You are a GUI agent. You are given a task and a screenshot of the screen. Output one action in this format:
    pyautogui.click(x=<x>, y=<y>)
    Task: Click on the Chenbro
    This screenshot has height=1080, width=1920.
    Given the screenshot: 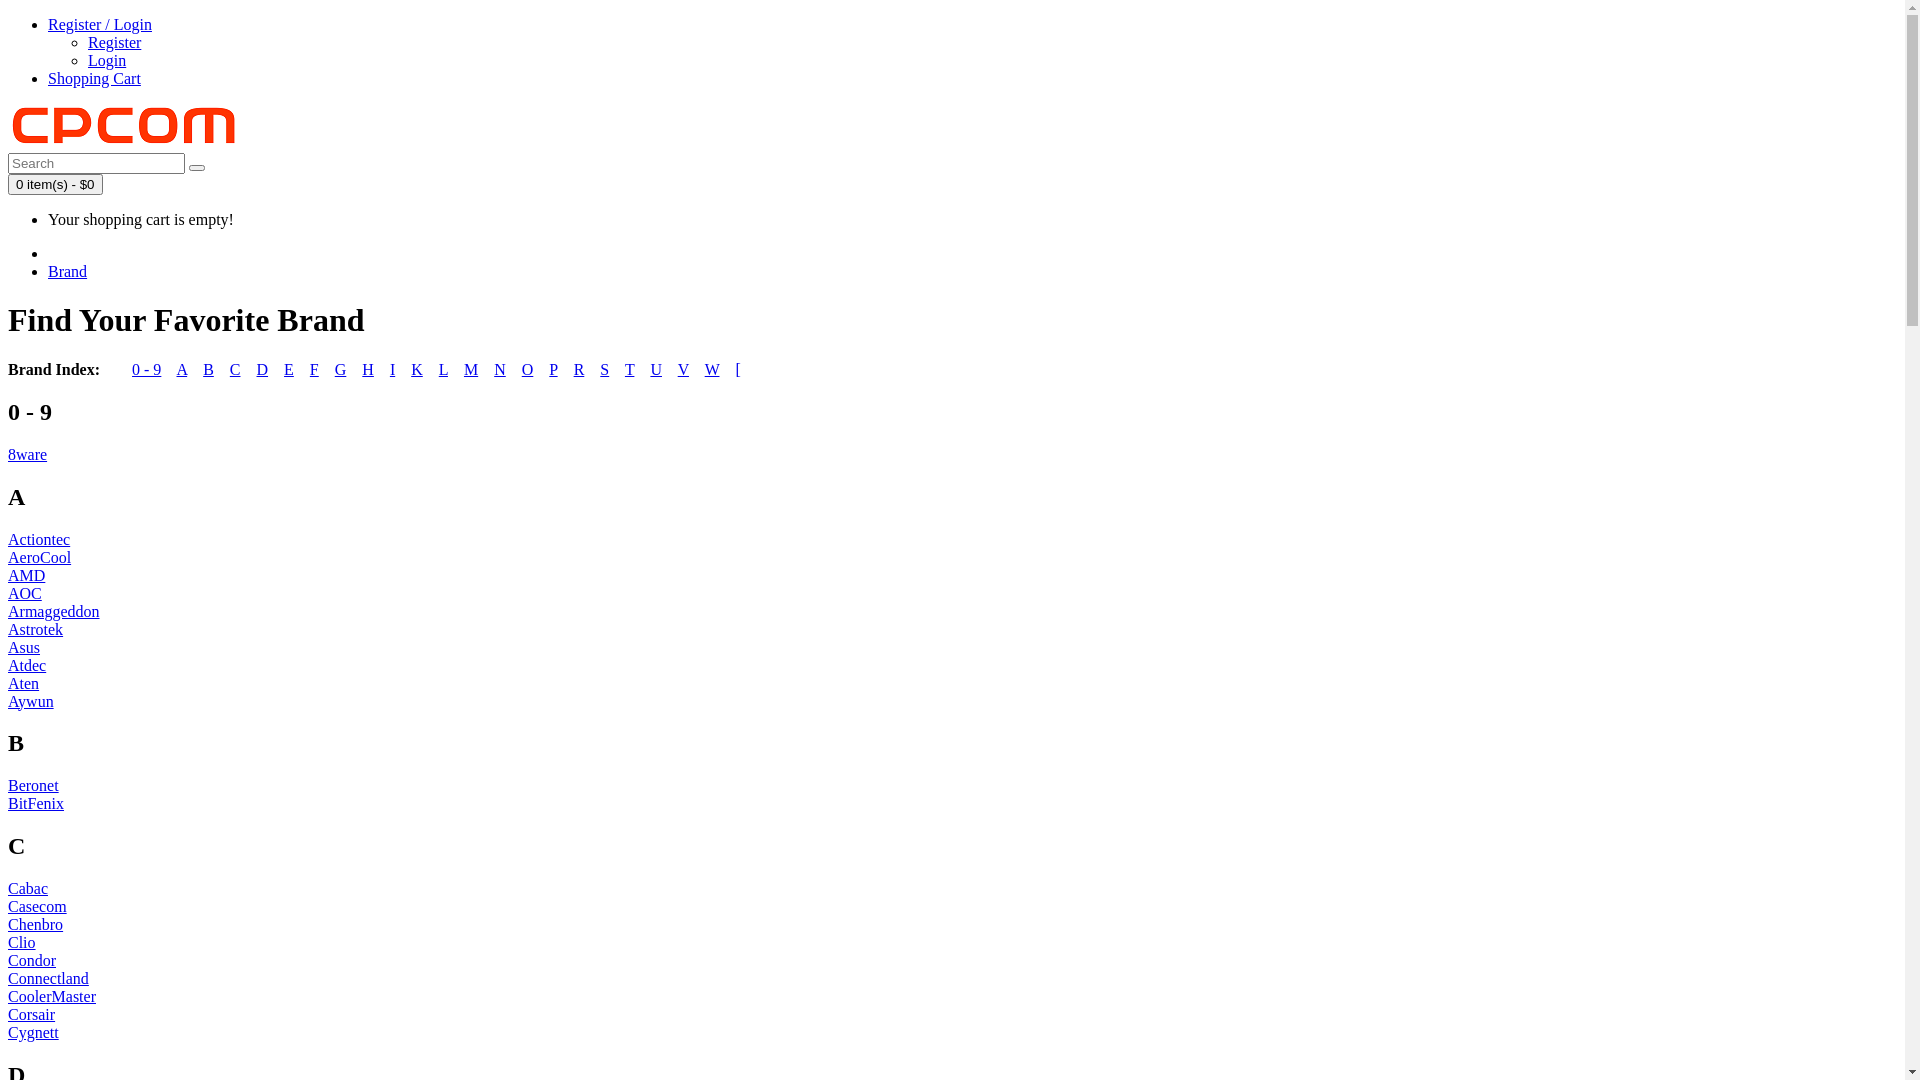 What is the action you would take?
    pyautogui.click(x=36, y=924)
    